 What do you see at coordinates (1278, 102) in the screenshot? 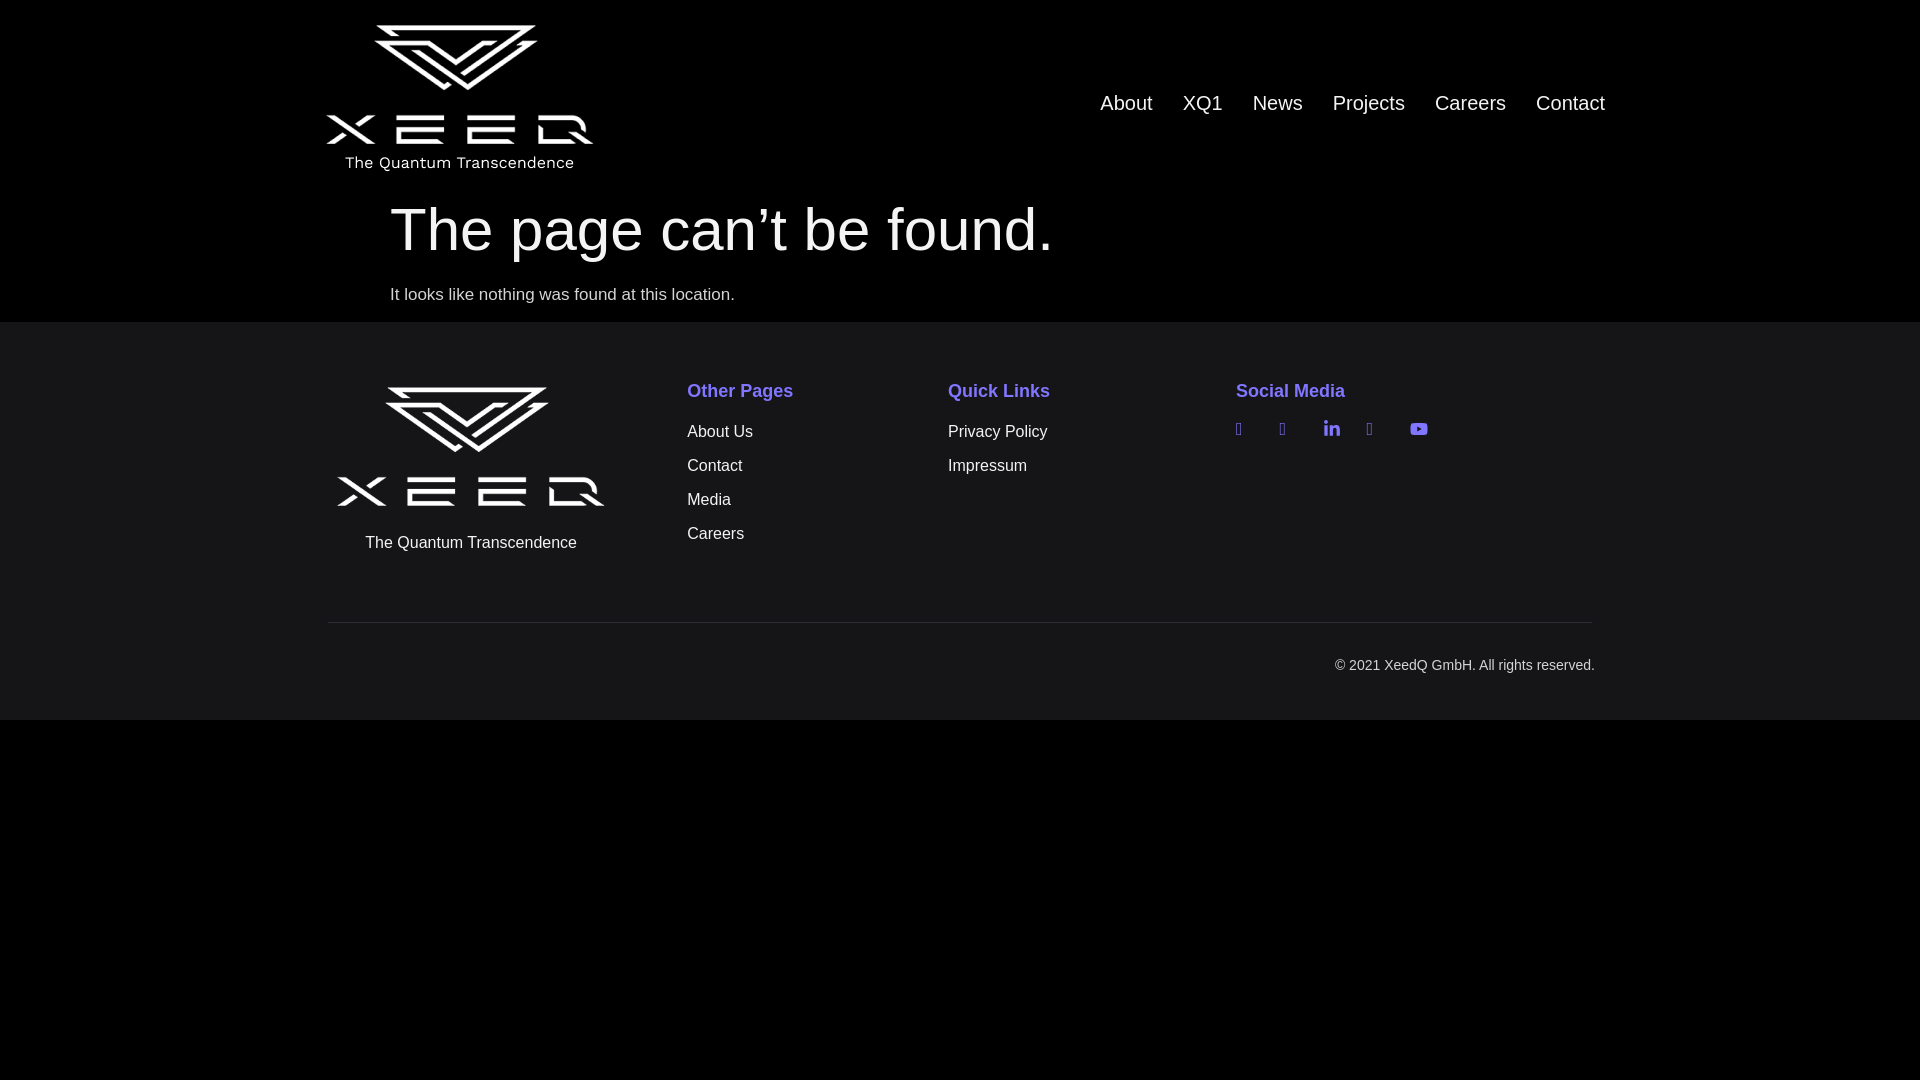
I see `News` at bounding box center [1278, 102].